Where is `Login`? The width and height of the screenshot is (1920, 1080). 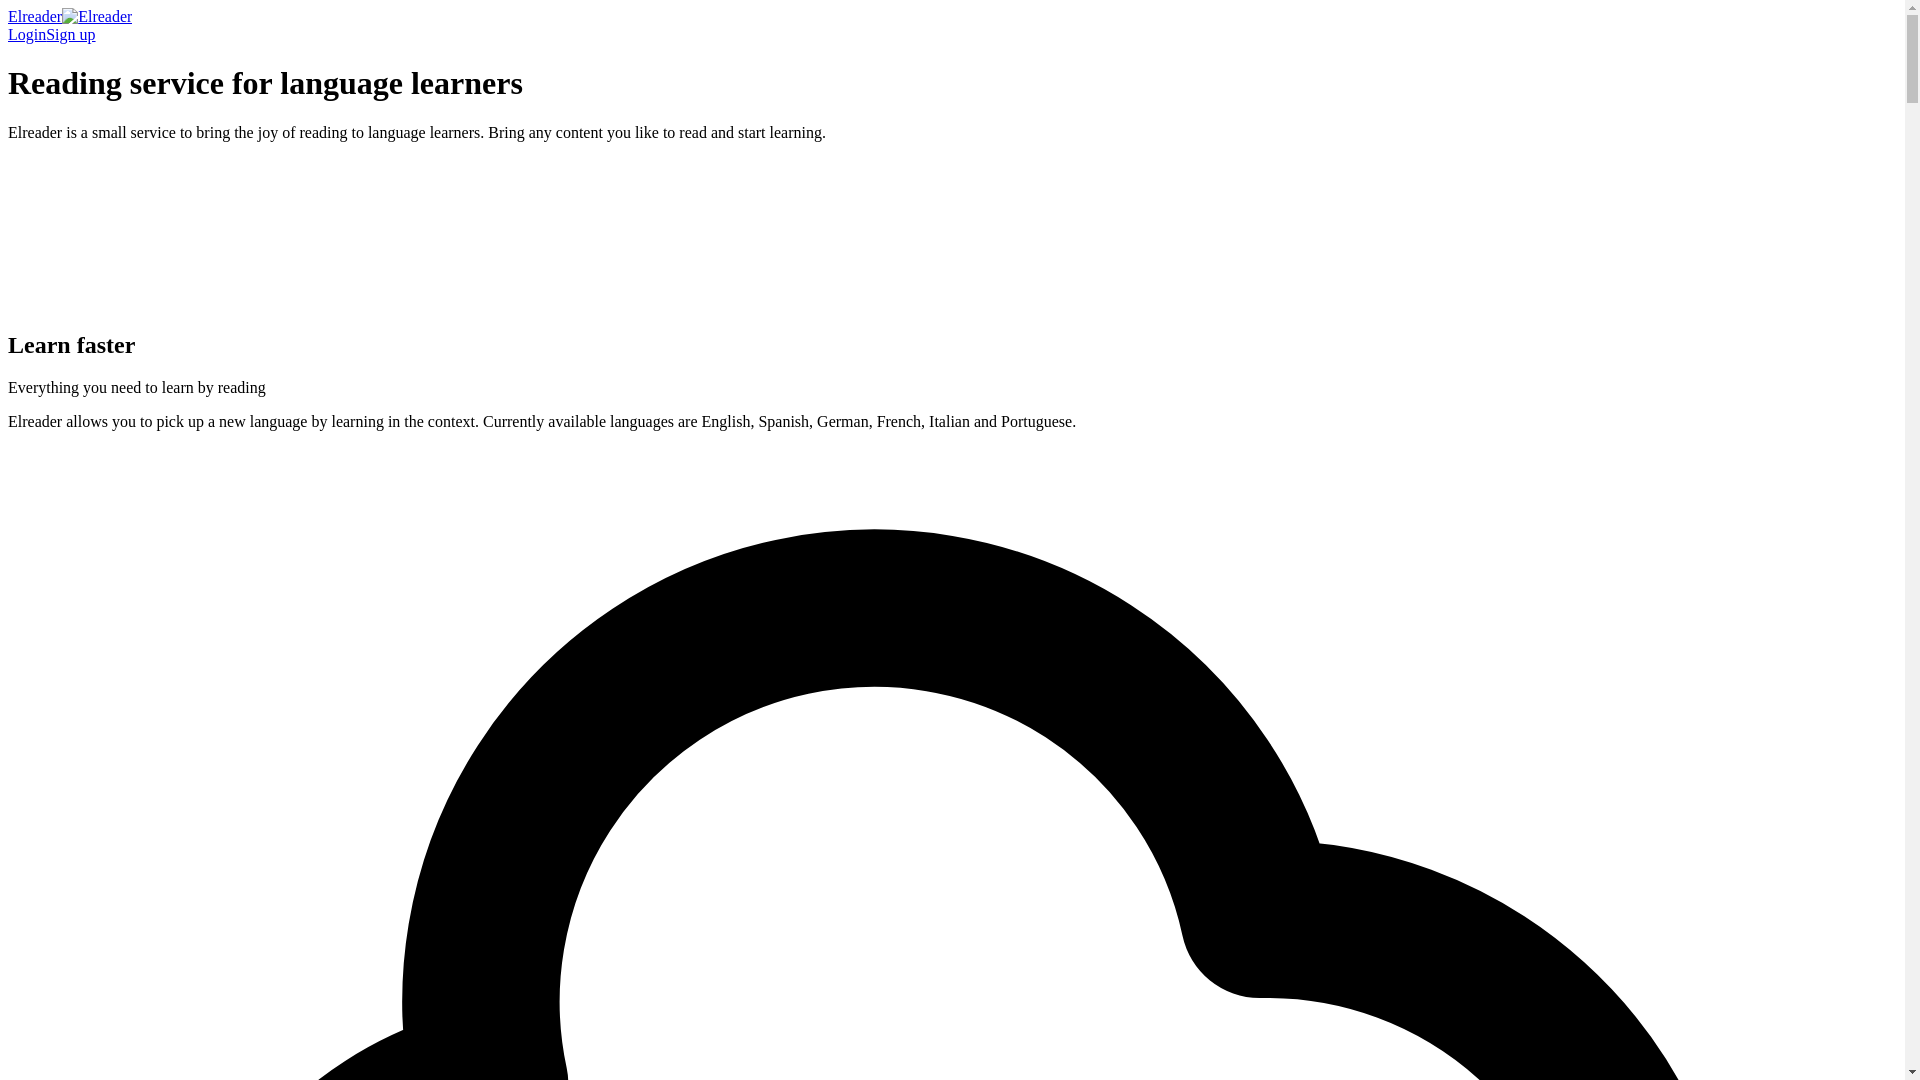
Login is located at coordinates (26, 34).